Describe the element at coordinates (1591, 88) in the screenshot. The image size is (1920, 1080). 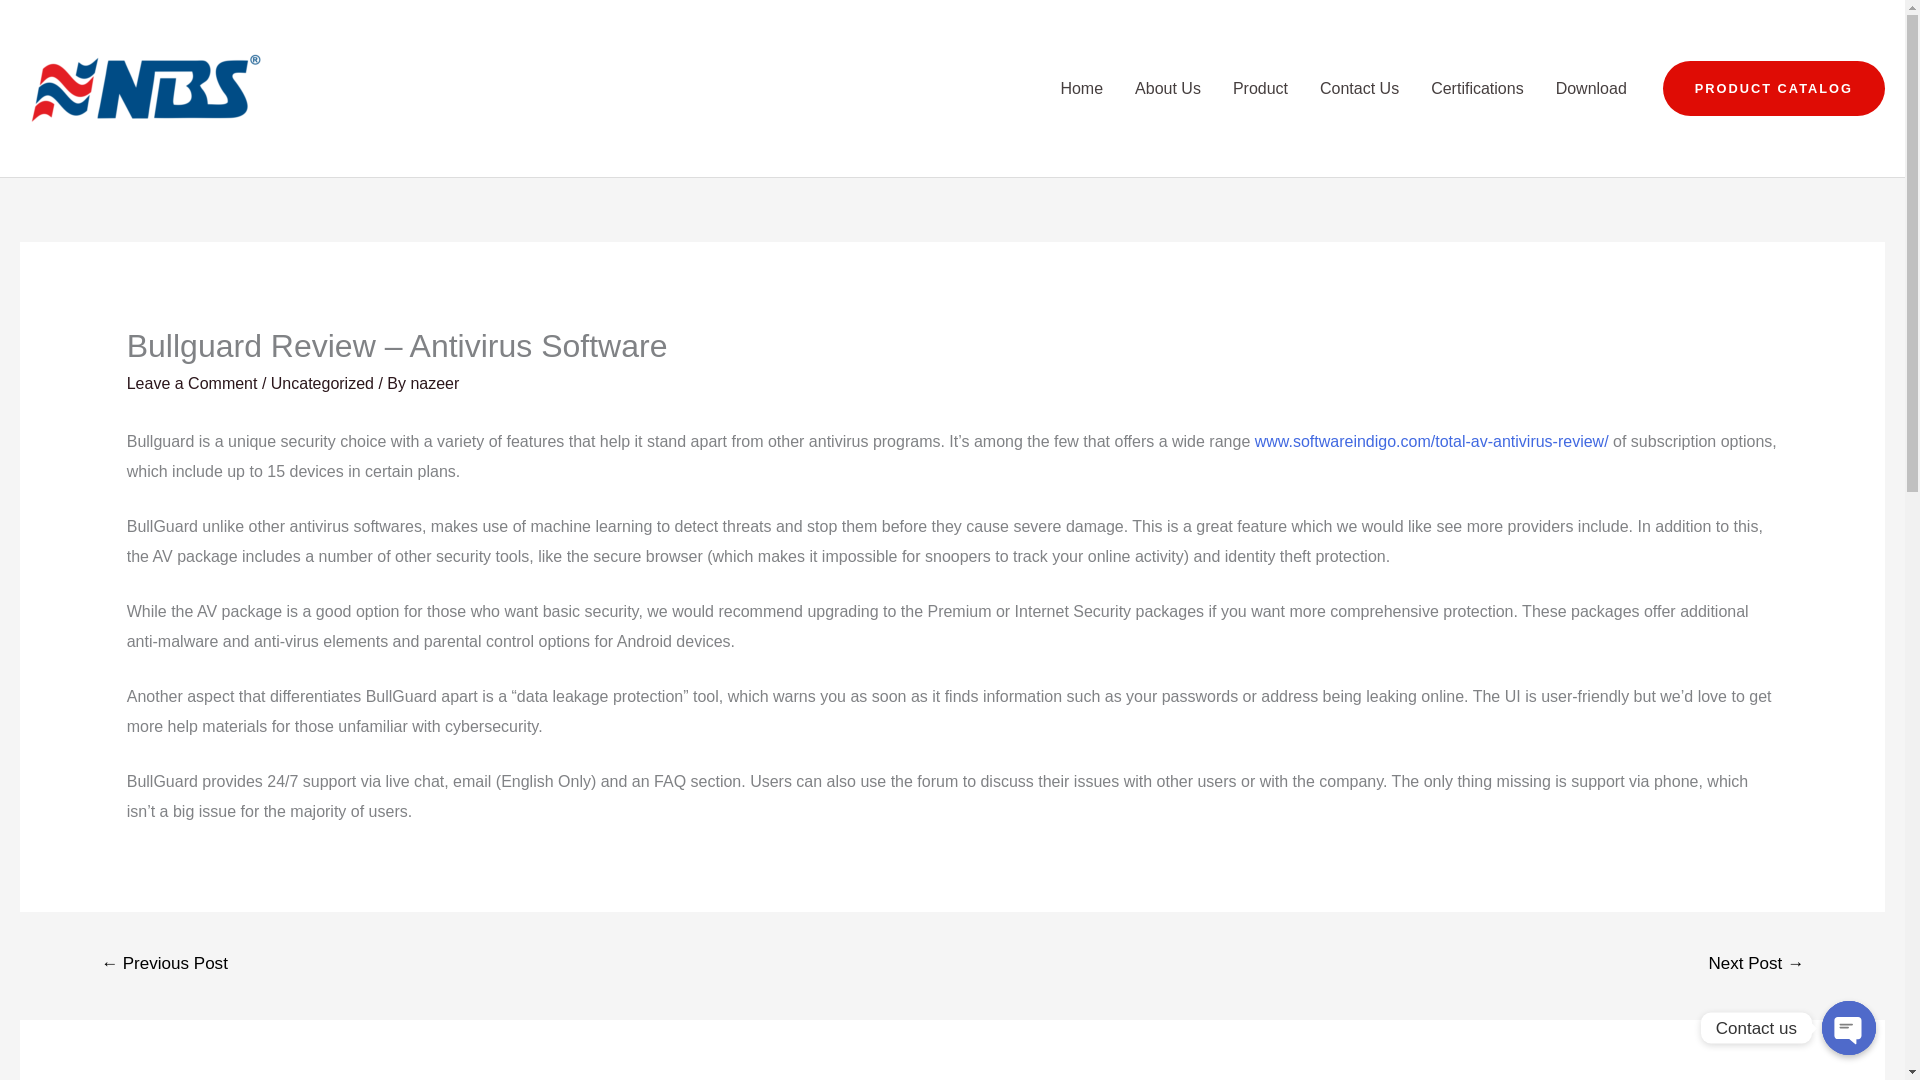
I see `Download` at that location.